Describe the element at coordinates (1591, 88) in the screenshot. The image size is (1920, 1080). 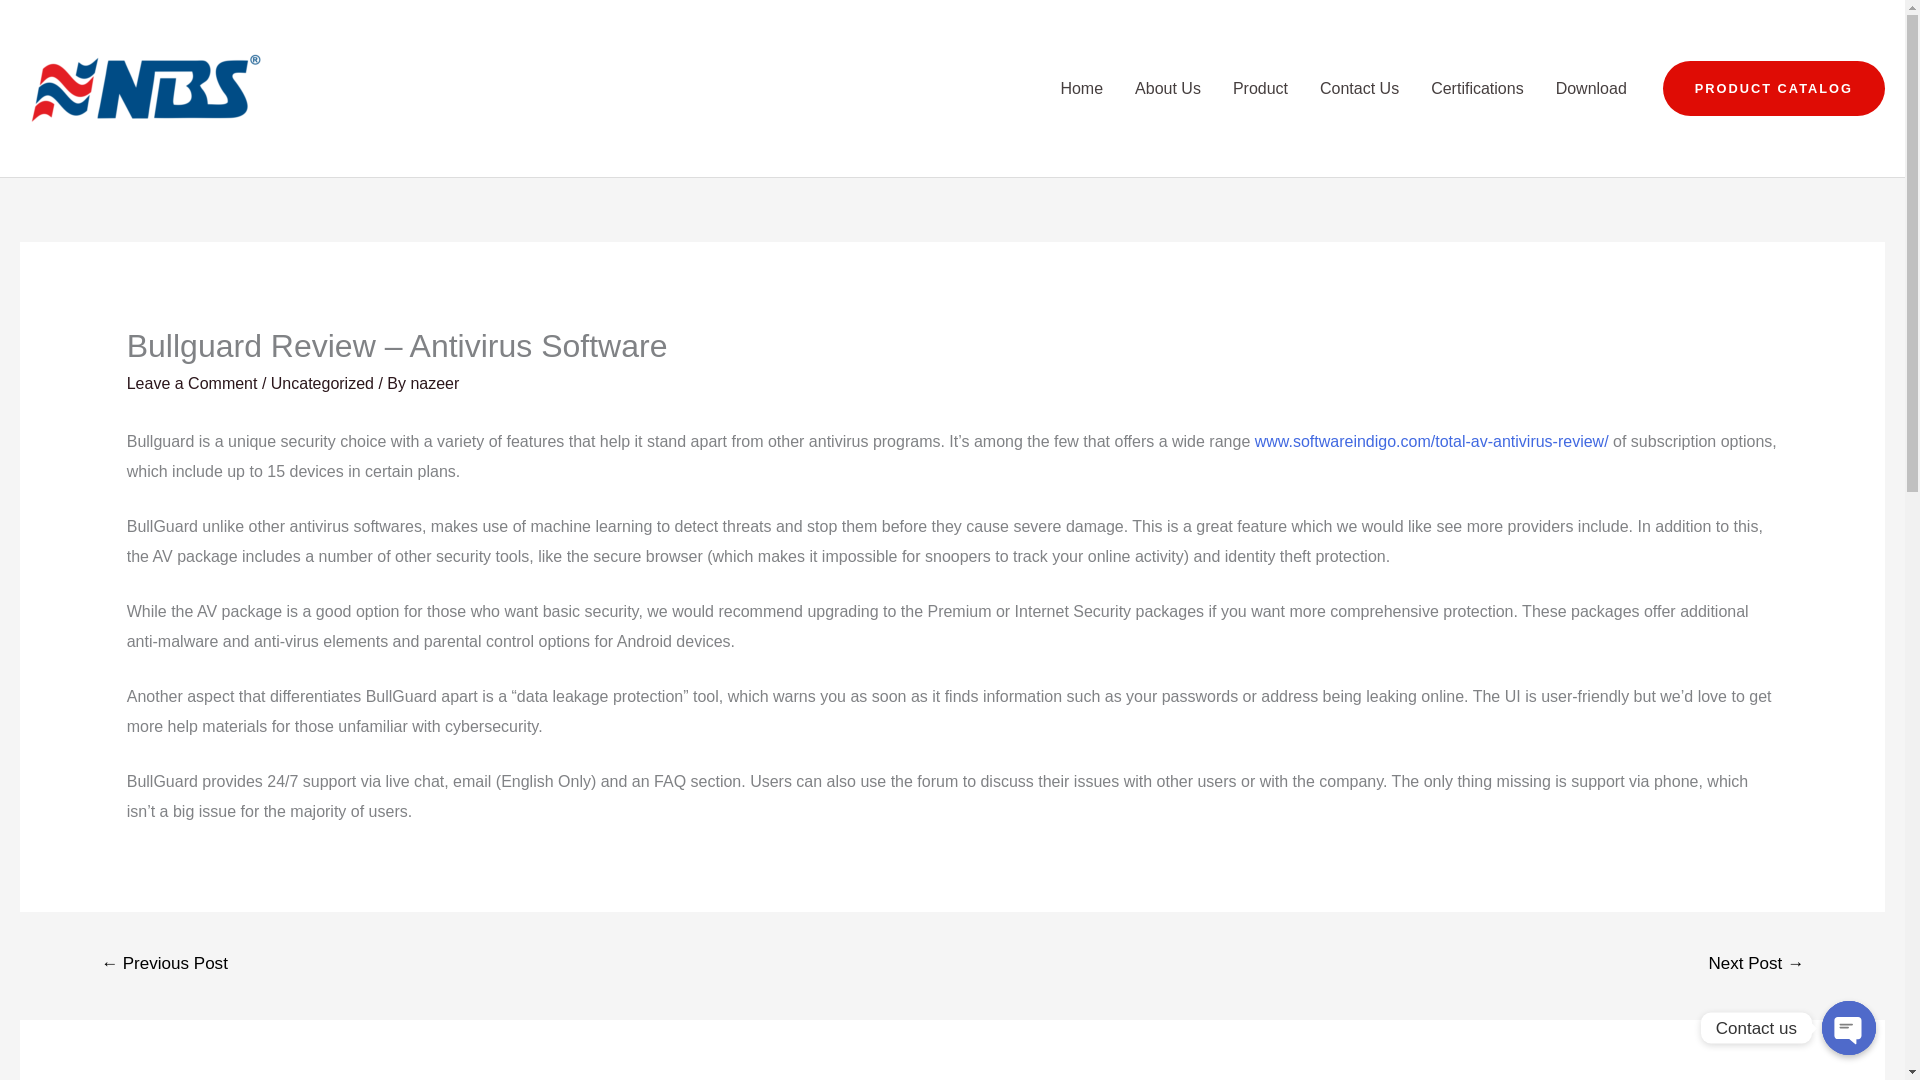
I see `Download` at that location.